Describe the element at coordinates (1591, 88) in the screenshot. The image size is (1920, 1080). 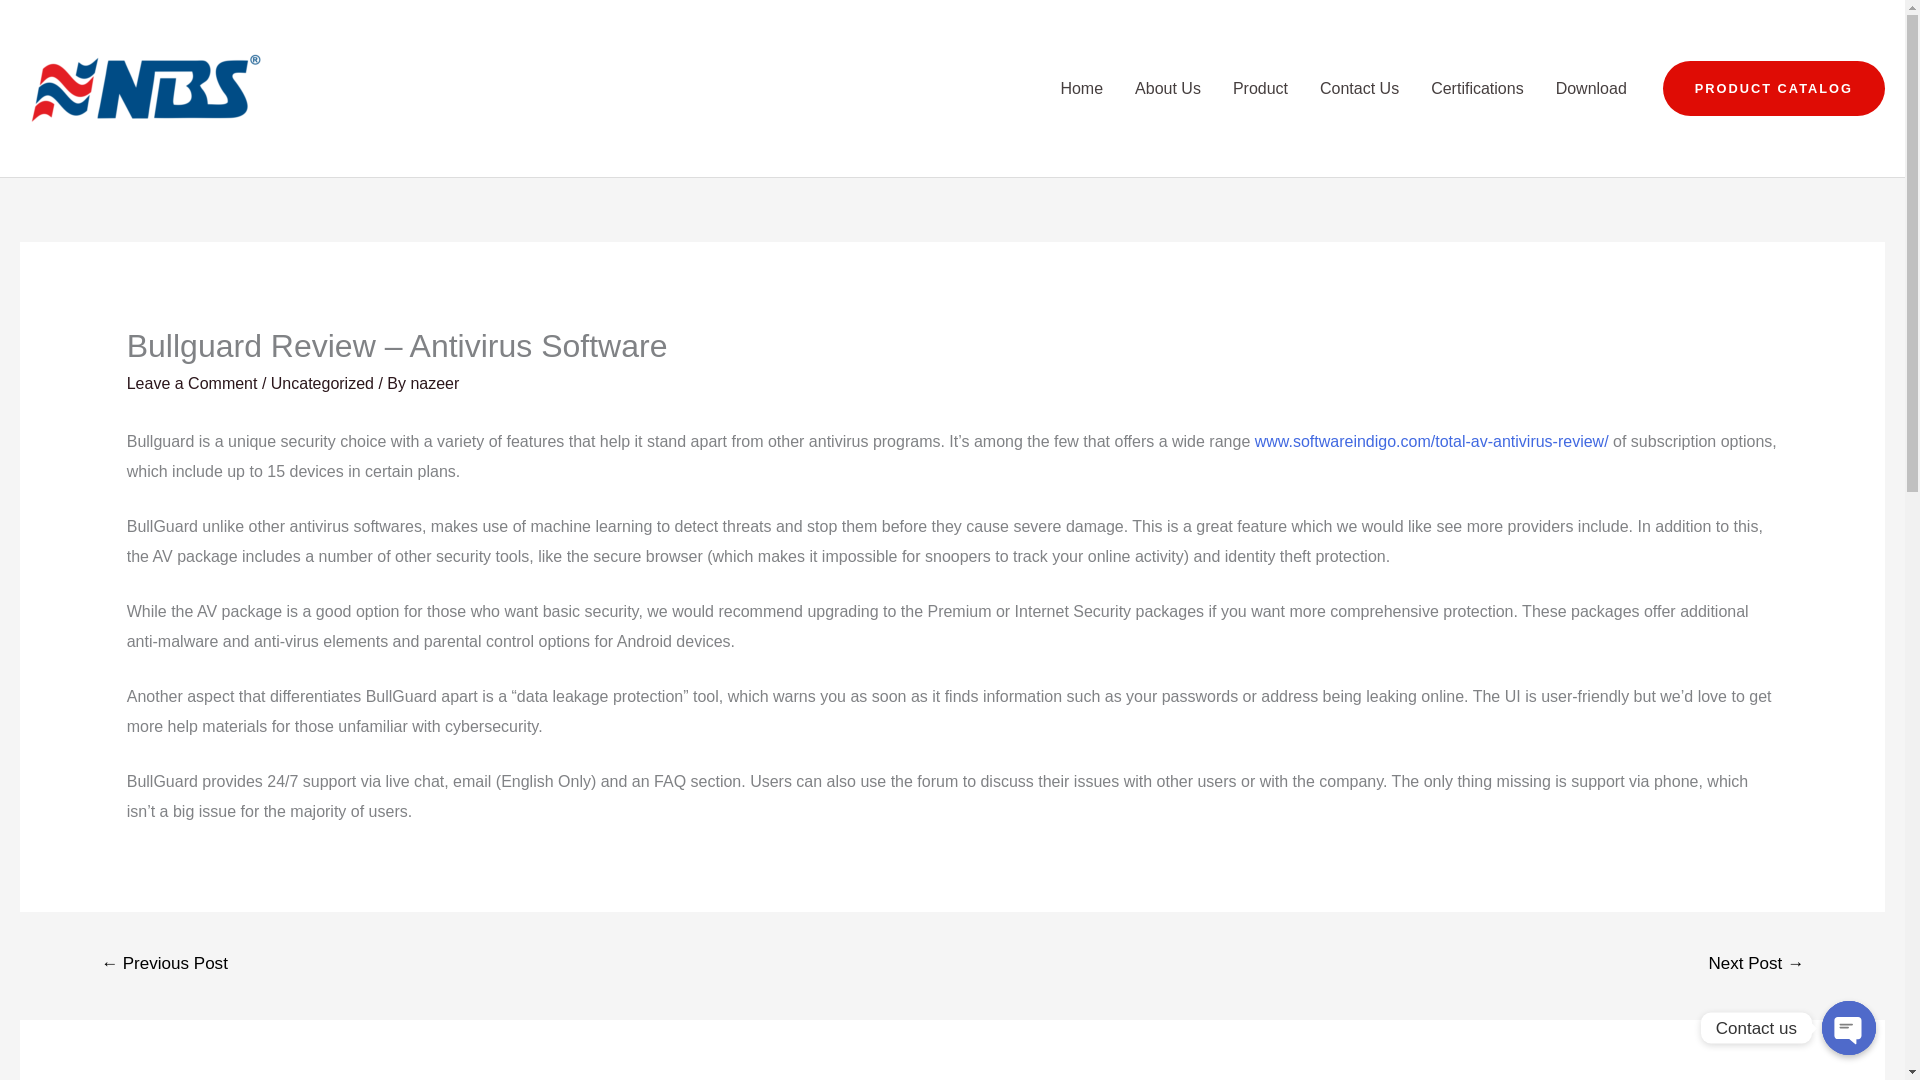
I see `Download` at that location.